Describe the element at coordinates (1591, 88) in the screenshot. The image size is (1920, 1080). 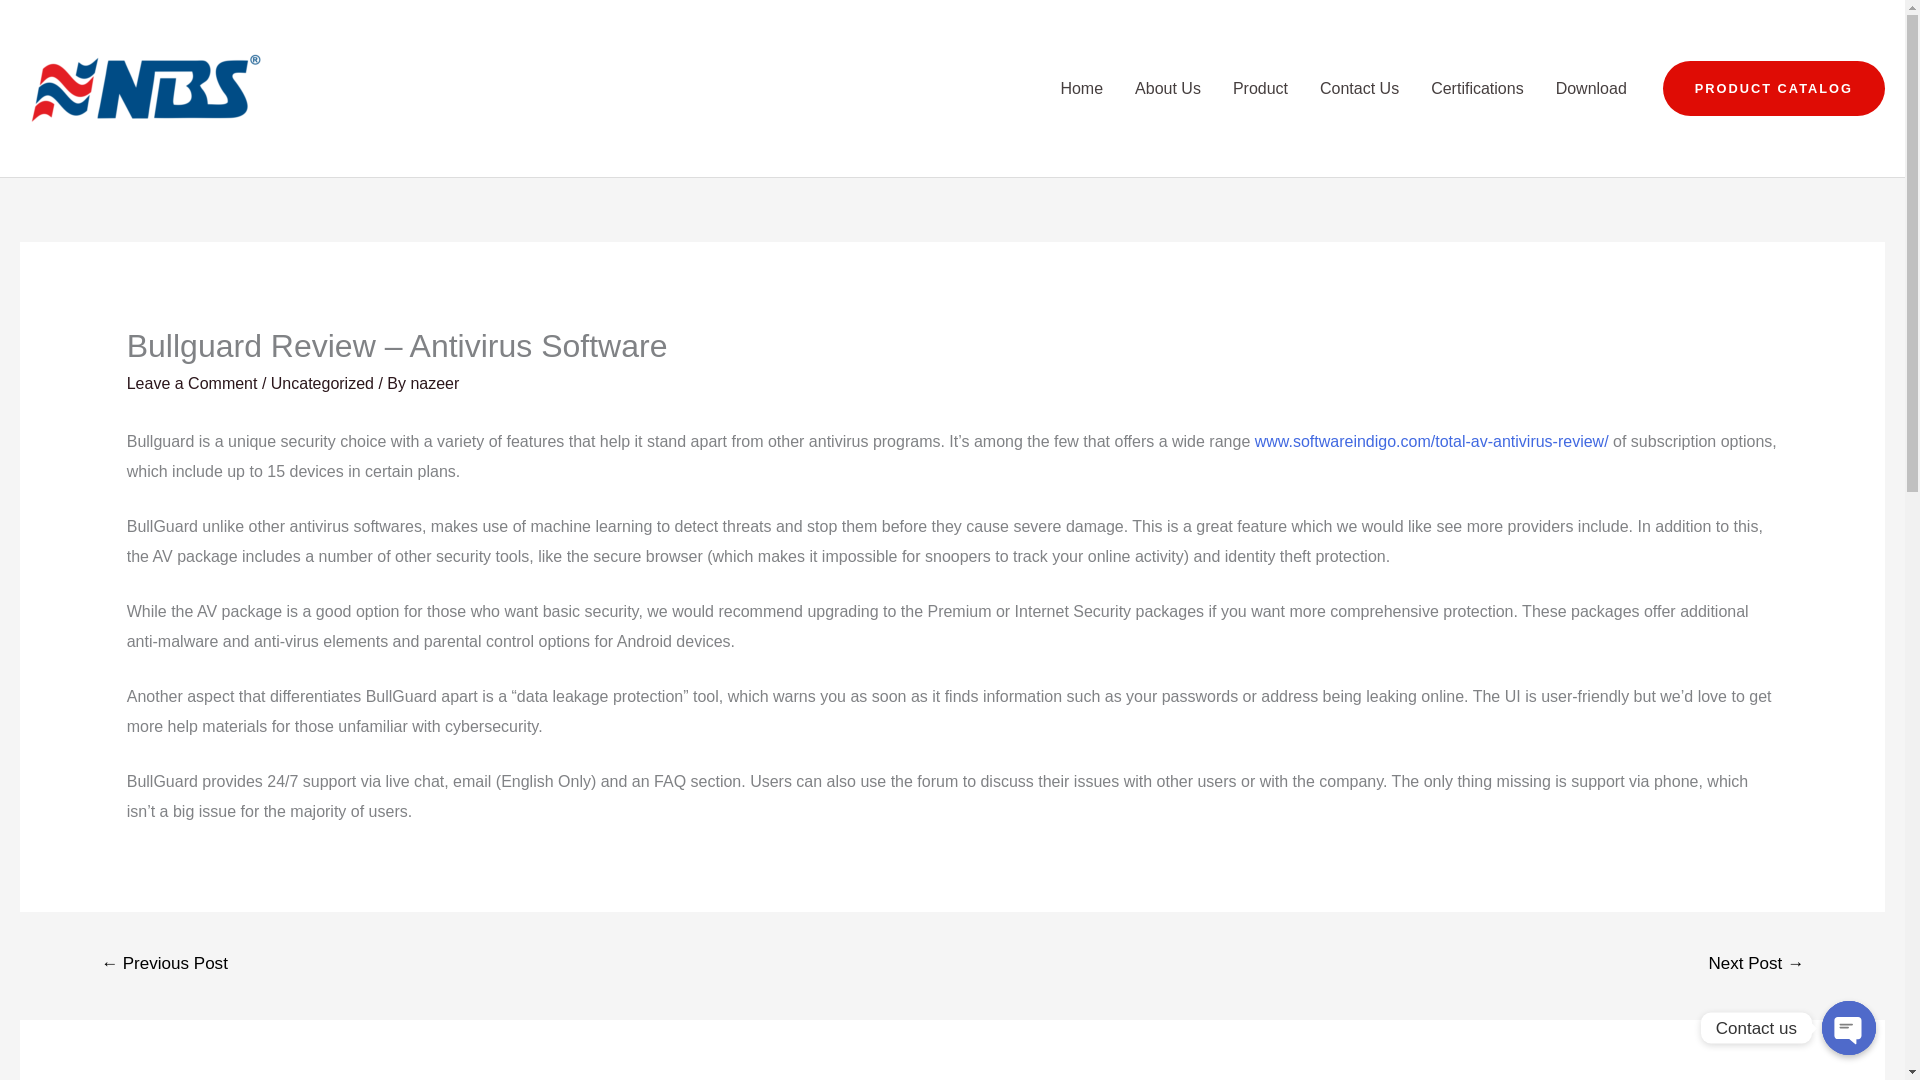
I see `Download` at that location.